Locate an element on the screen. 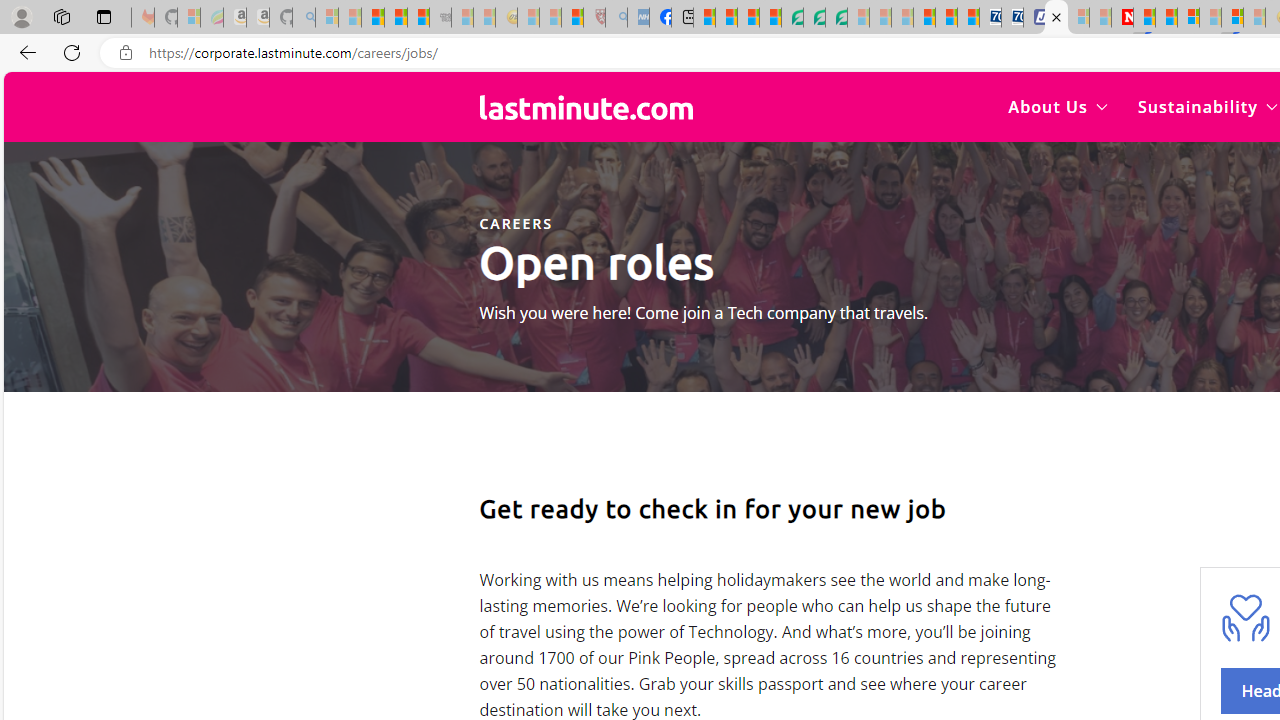 The image size is (1280, 720). NCL Adult Asthma Inhaler Choice Guideline - Sleeping is located at coordinates (638, 18).